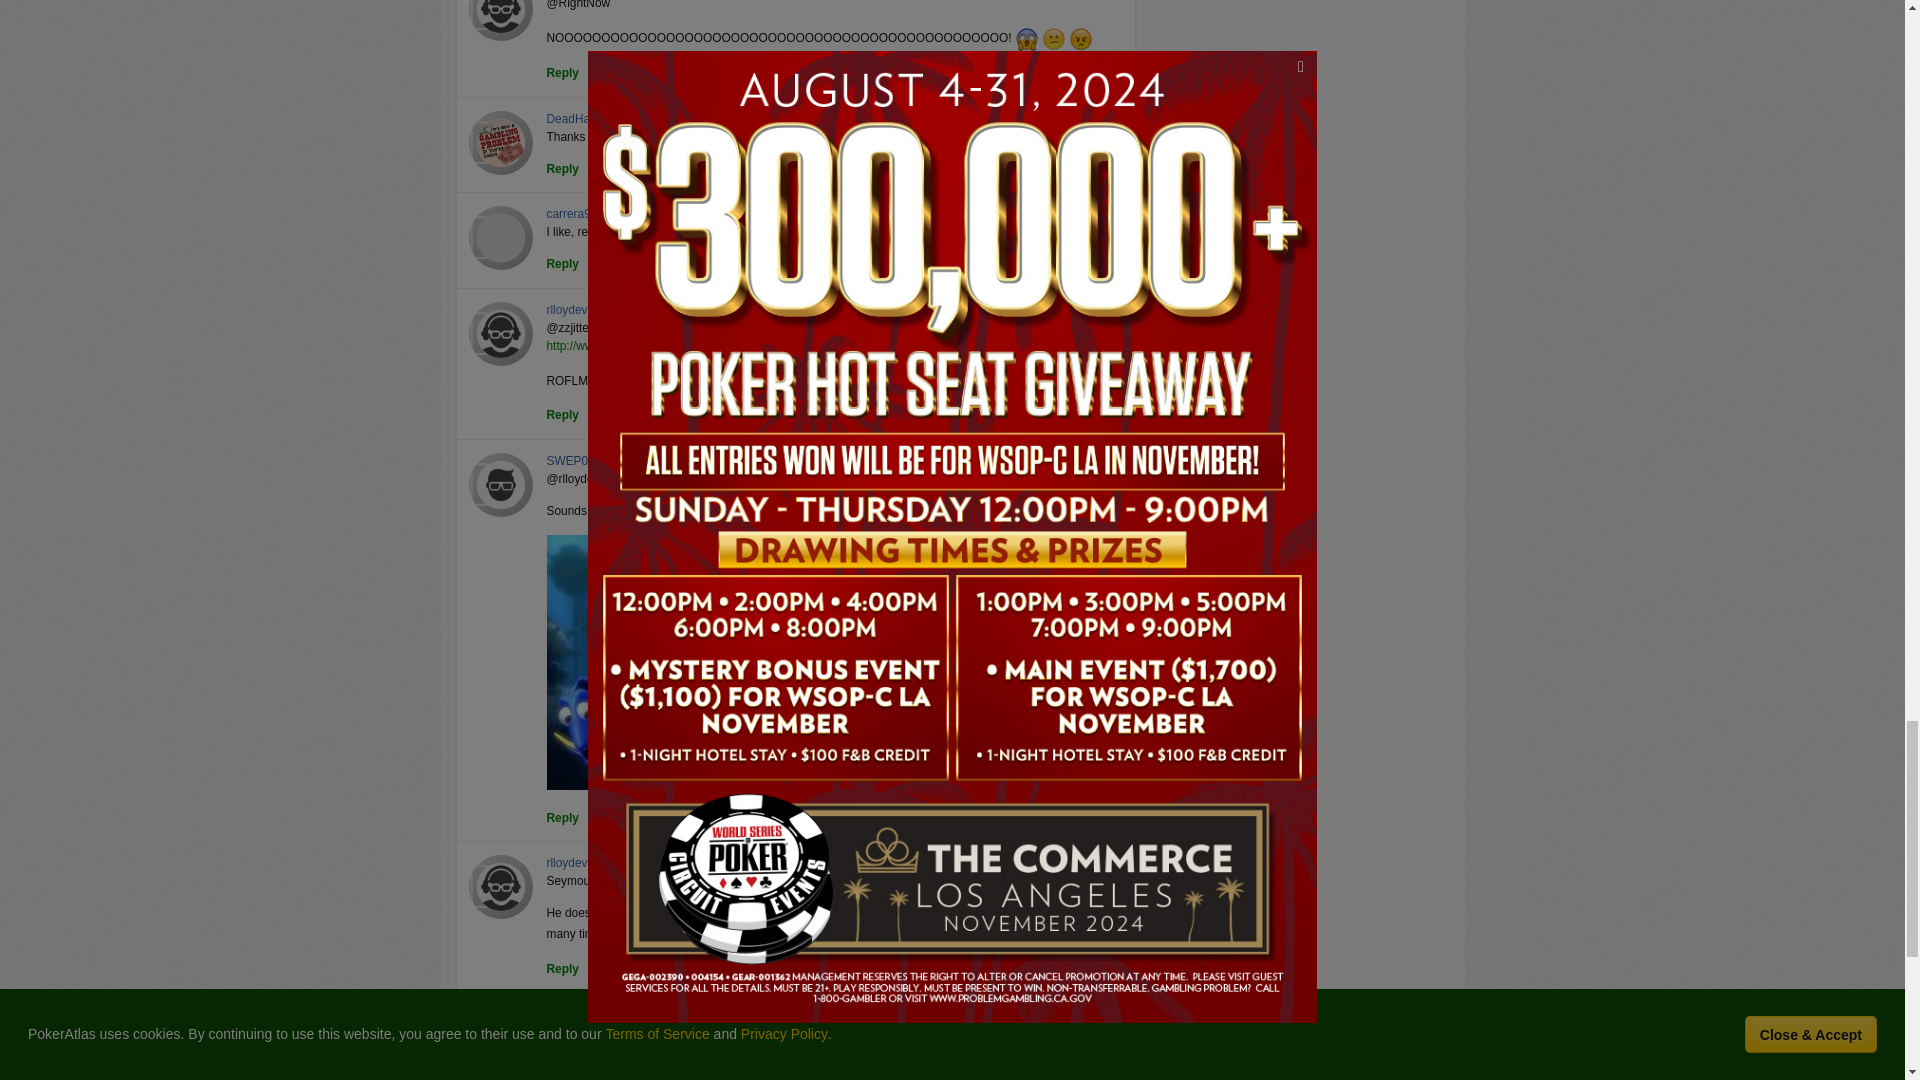 The image size is (1920, 1080). What do you see at coordinates (680, 120) in the screenshot?
I see `Mar 2, 2010` at bounding box center [680, 120].